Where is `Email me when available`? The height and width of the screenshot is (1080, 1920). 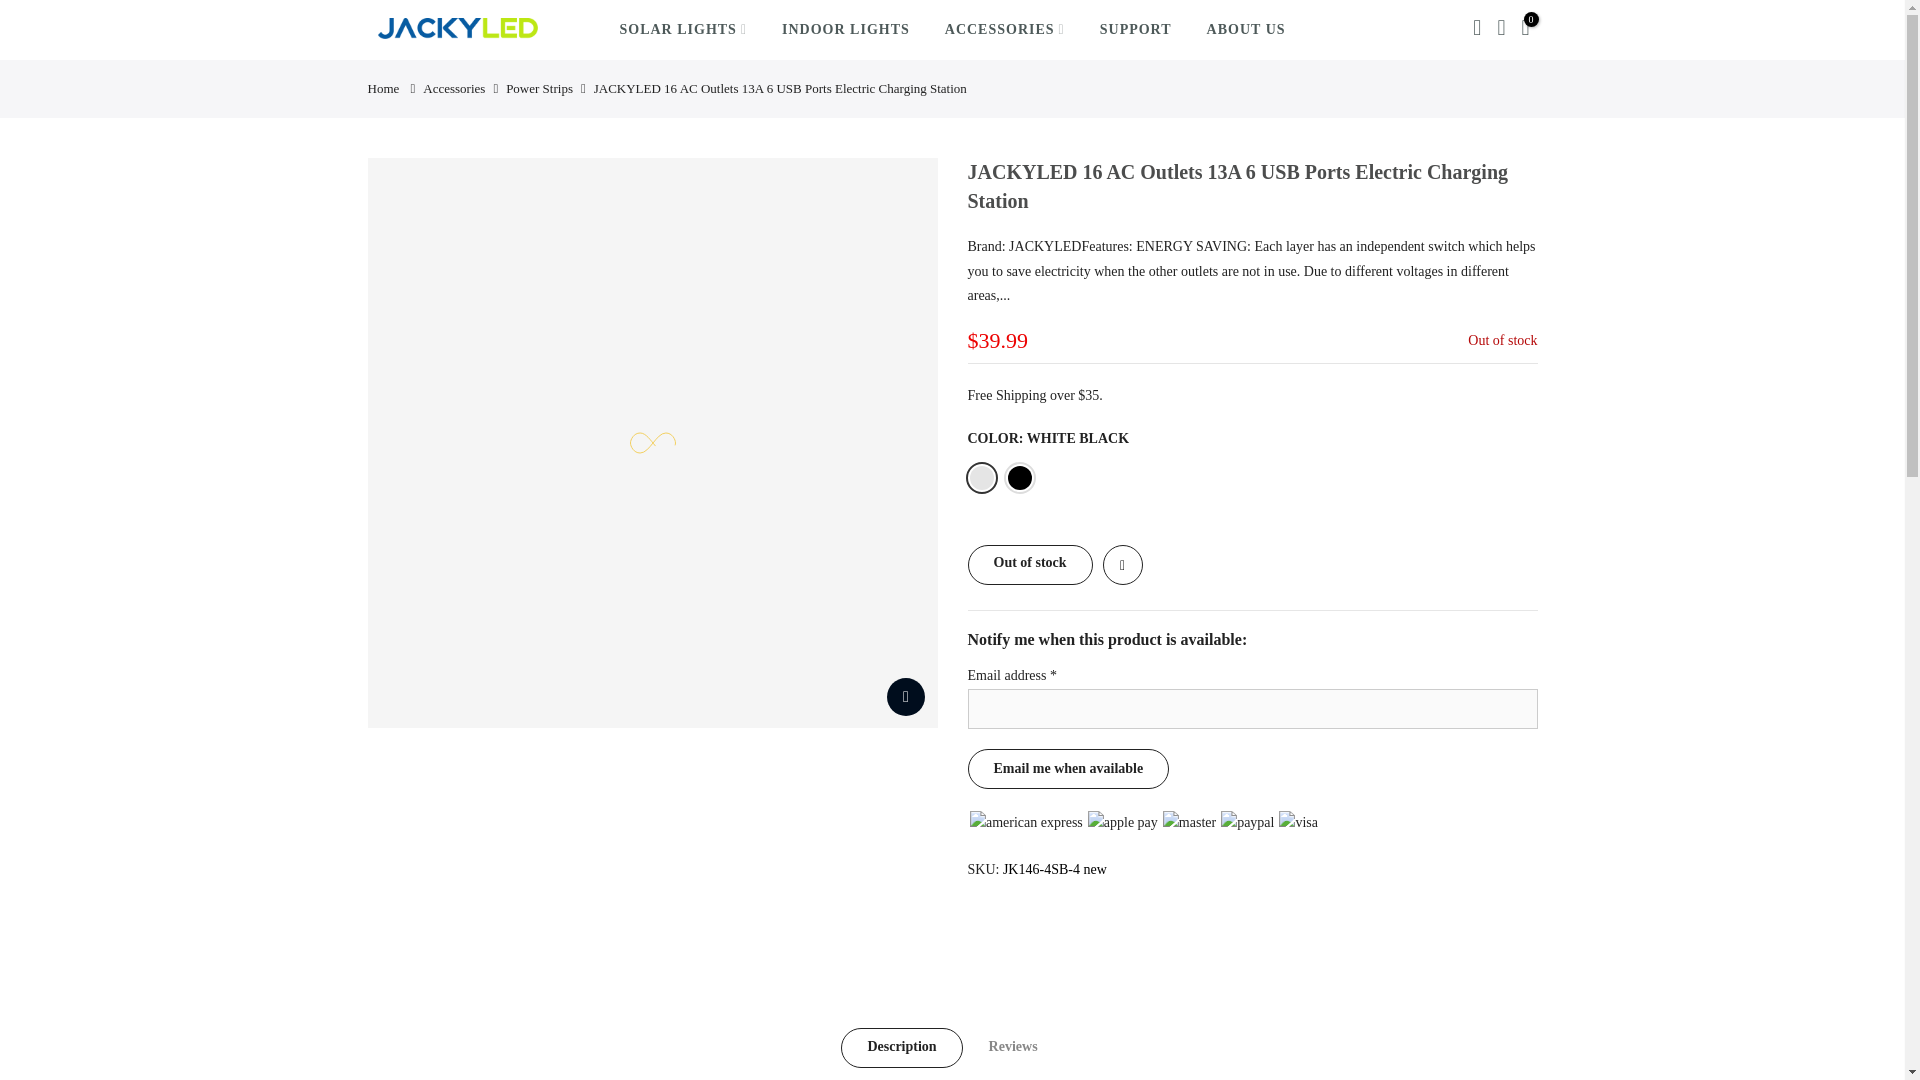
Email me when available is located at coordinates (1068, 769).